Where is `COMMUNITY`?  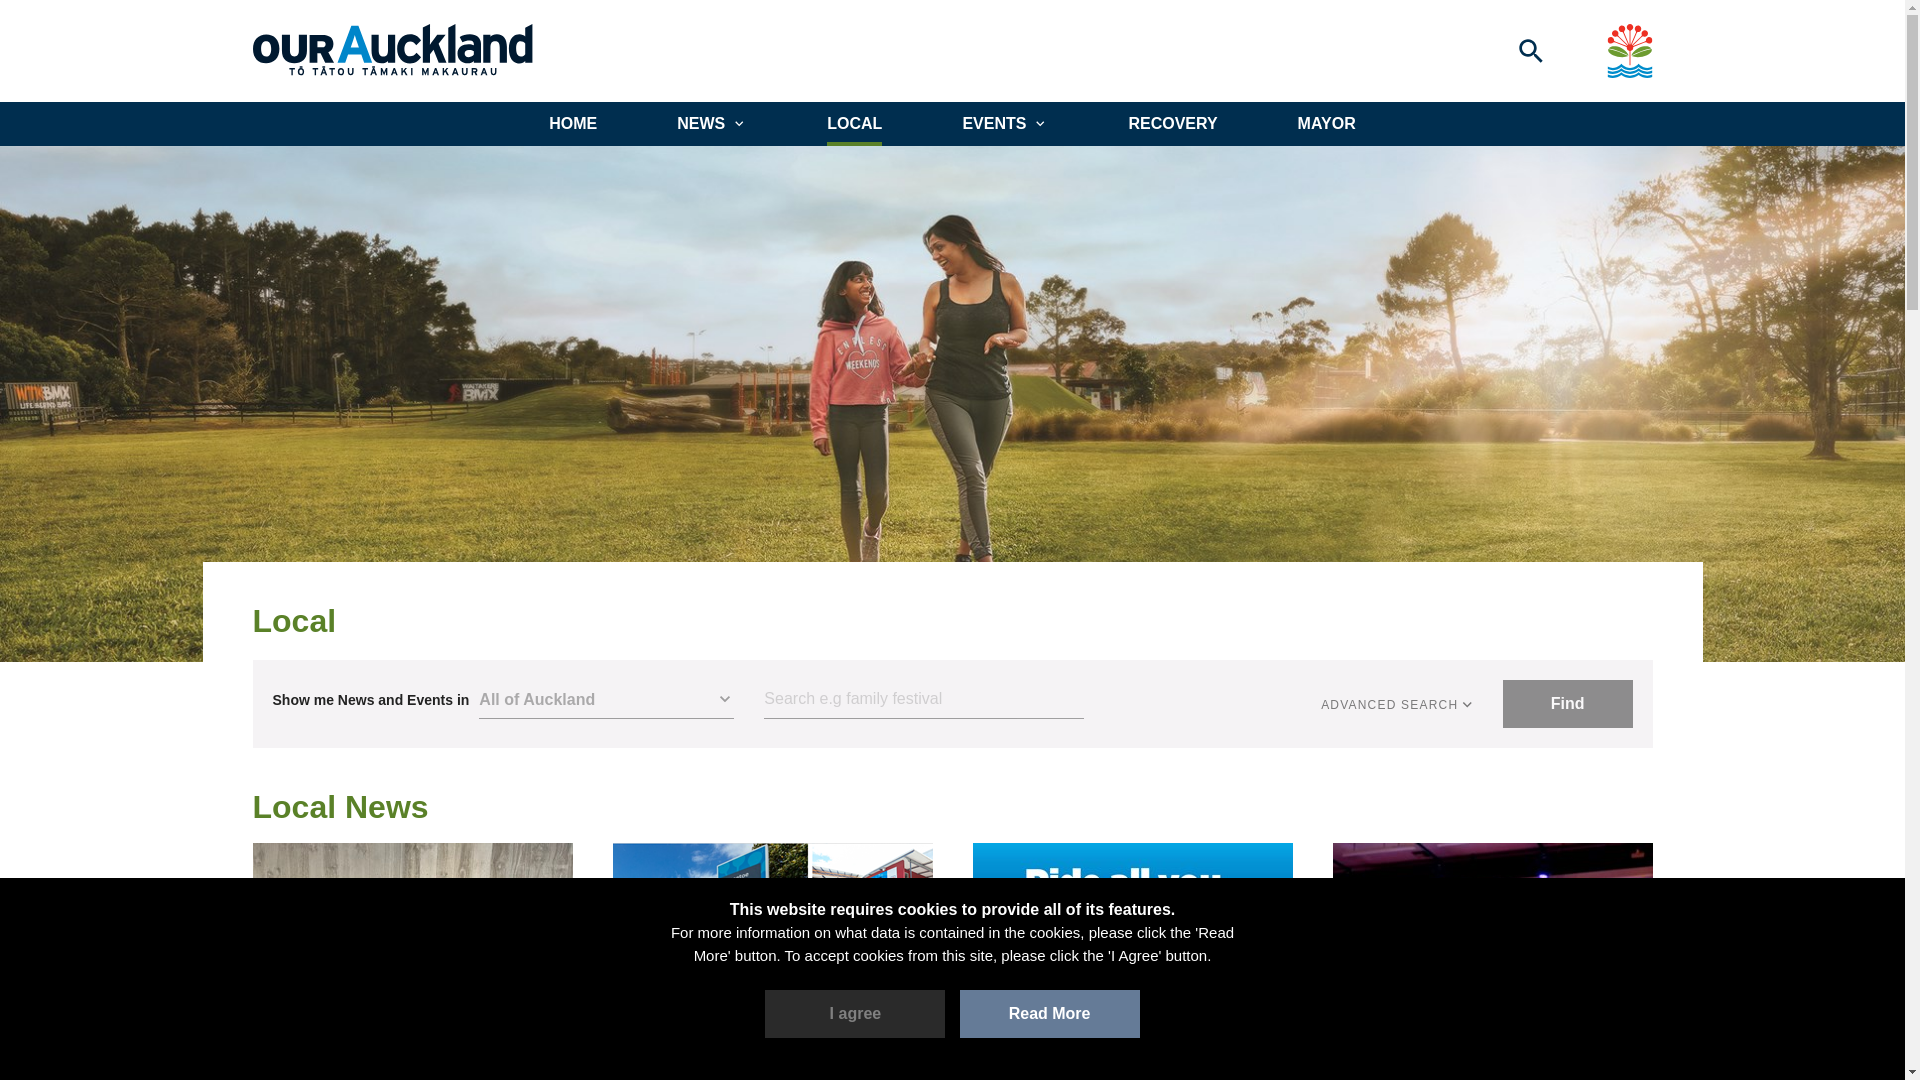
COMMUNITY is located at coordinates (668, 1050).